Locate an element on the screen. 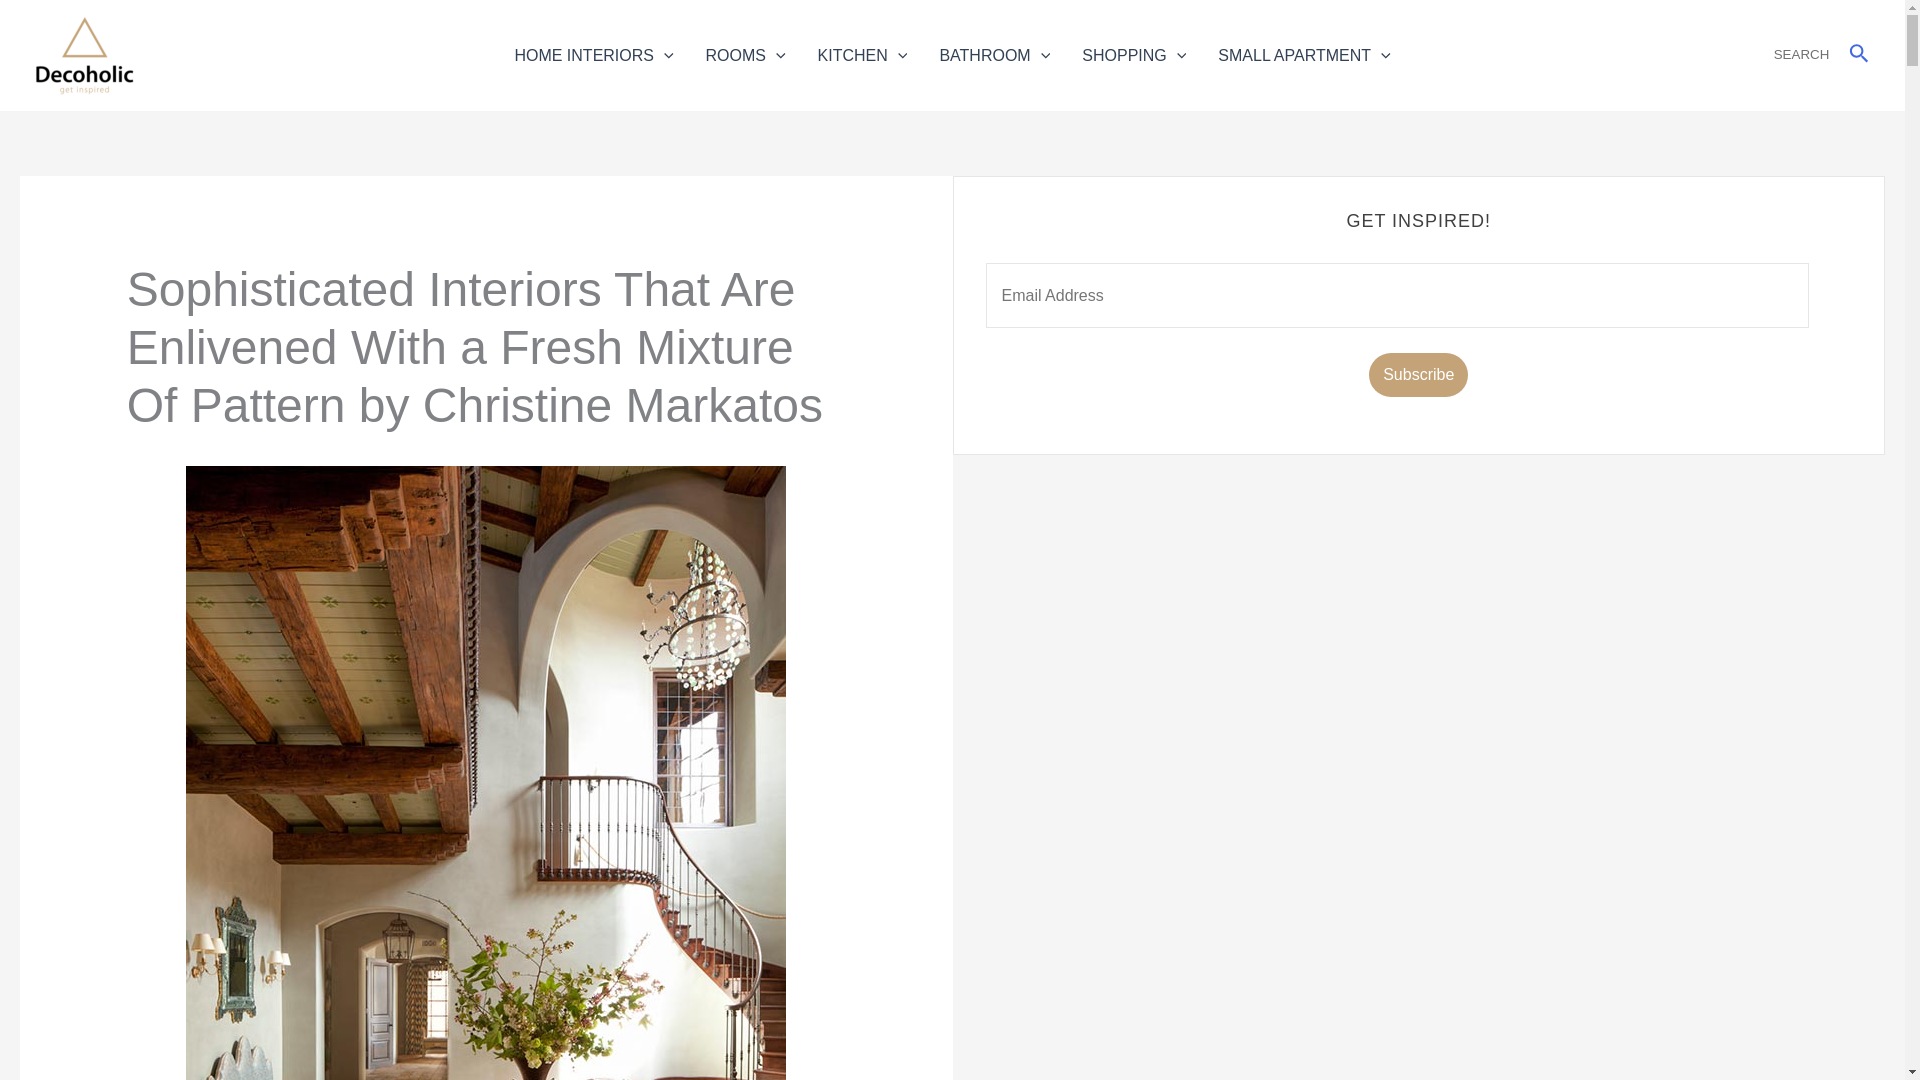 The image size is (1920, 1080). SHOPPING is located at coordinates (1133, 54).